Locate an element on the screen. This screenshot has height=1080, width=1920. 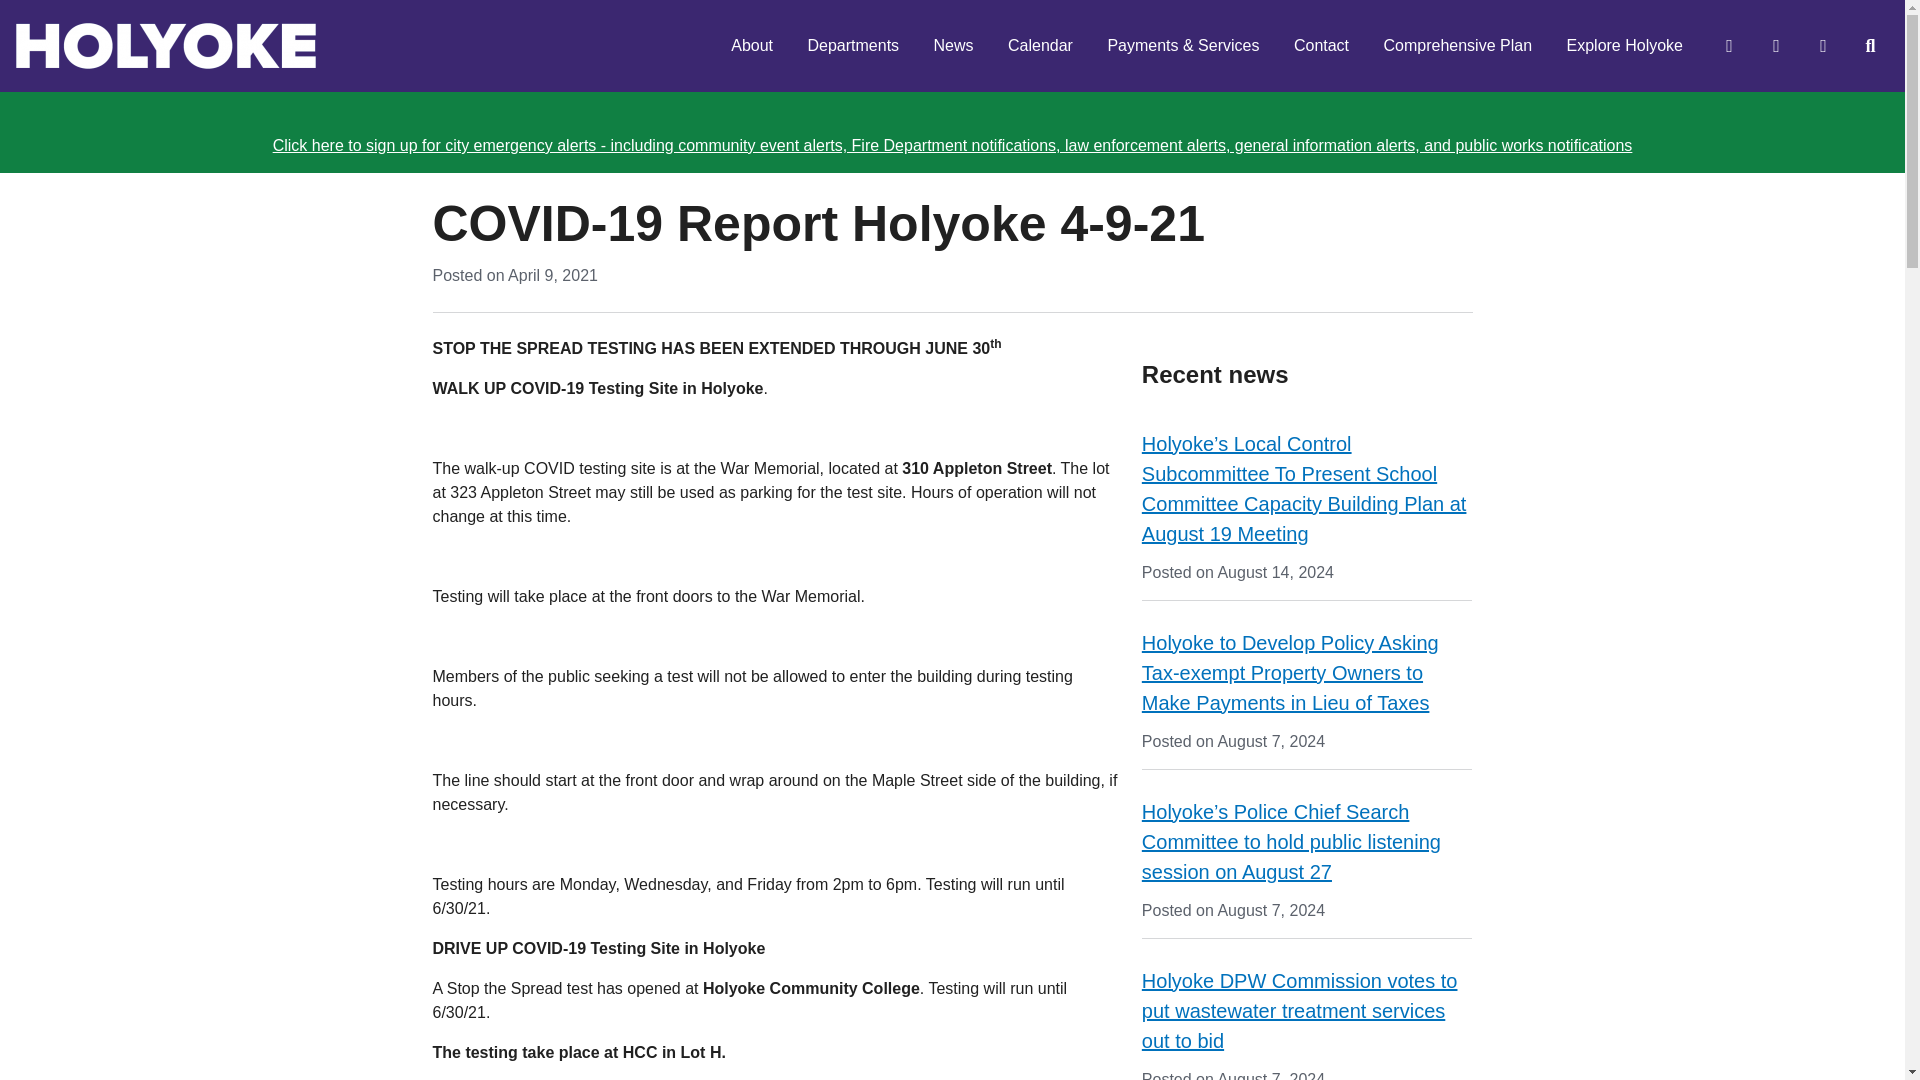
Answers is located at coordinates (1728, 46).